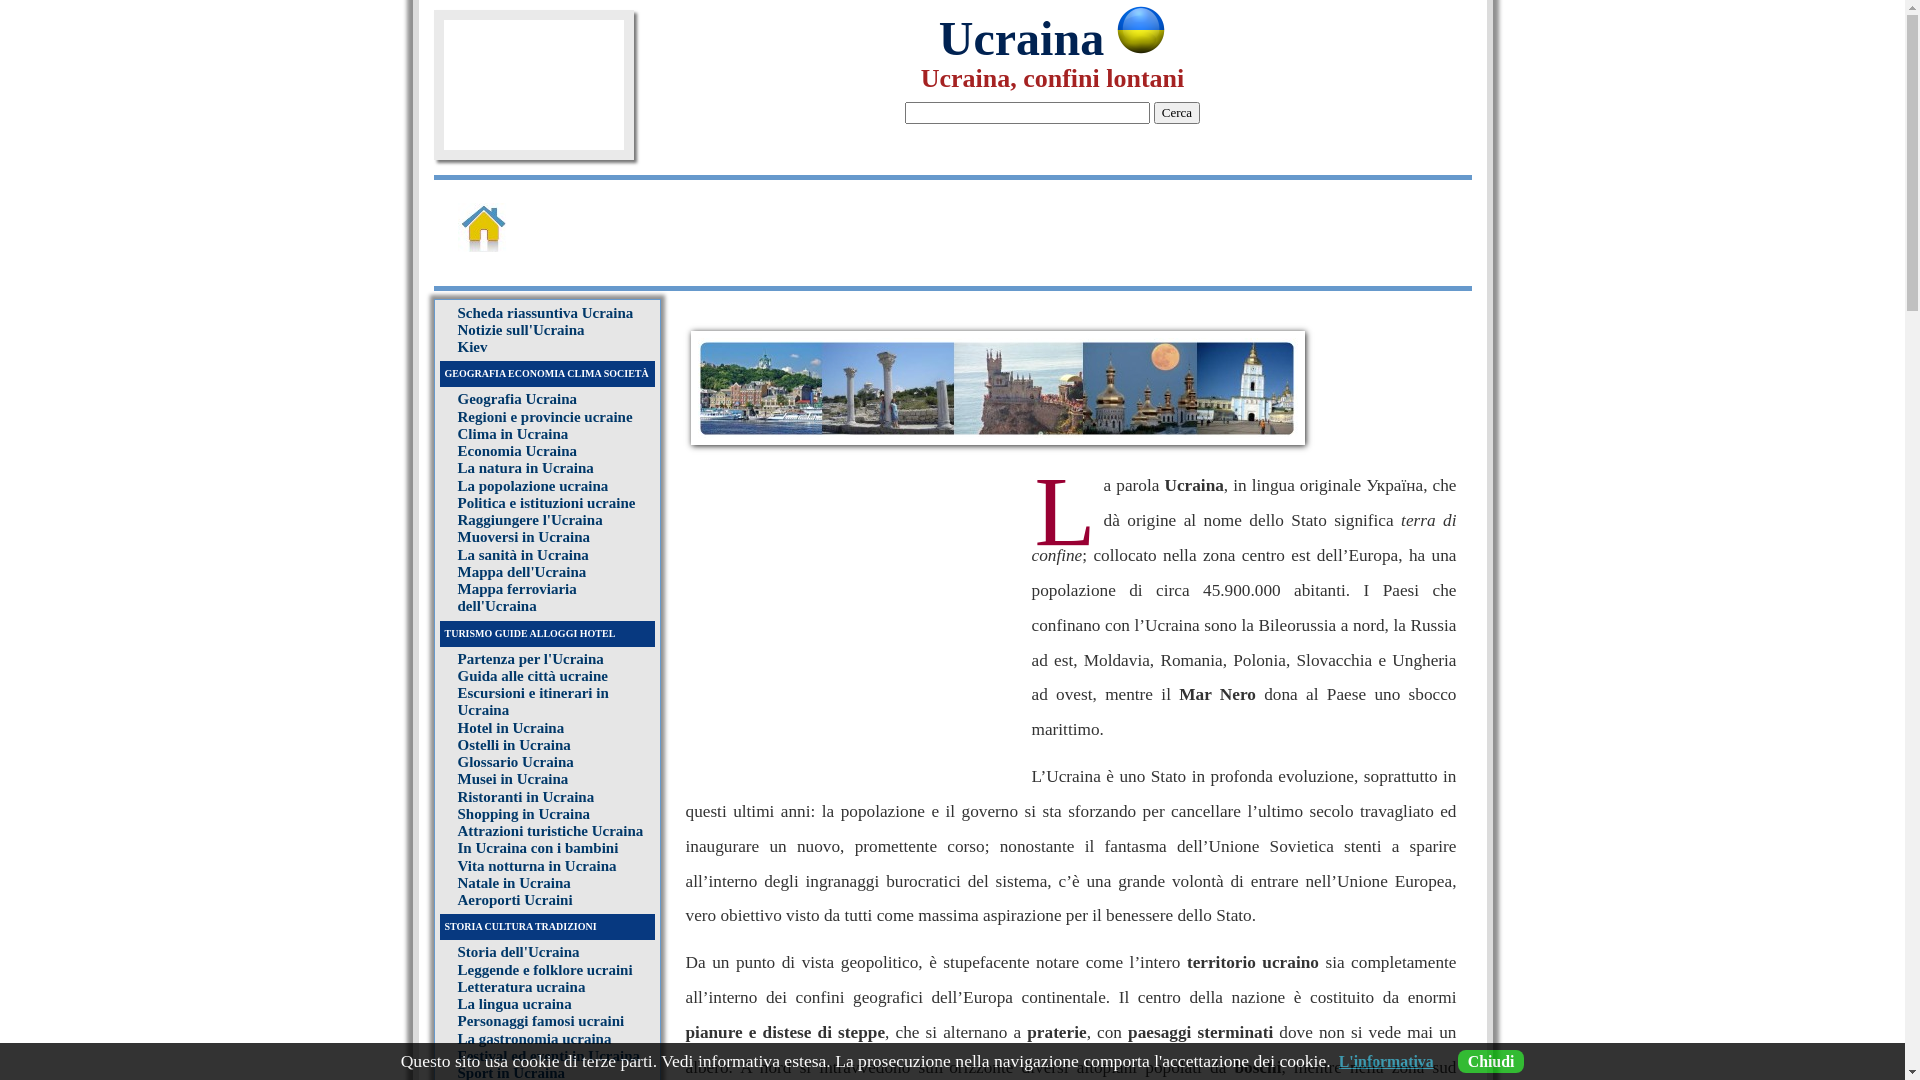  Describe the element at coordinates (519, 952) in the screenshot. I see `Storia dell'Ucraina` at that location.